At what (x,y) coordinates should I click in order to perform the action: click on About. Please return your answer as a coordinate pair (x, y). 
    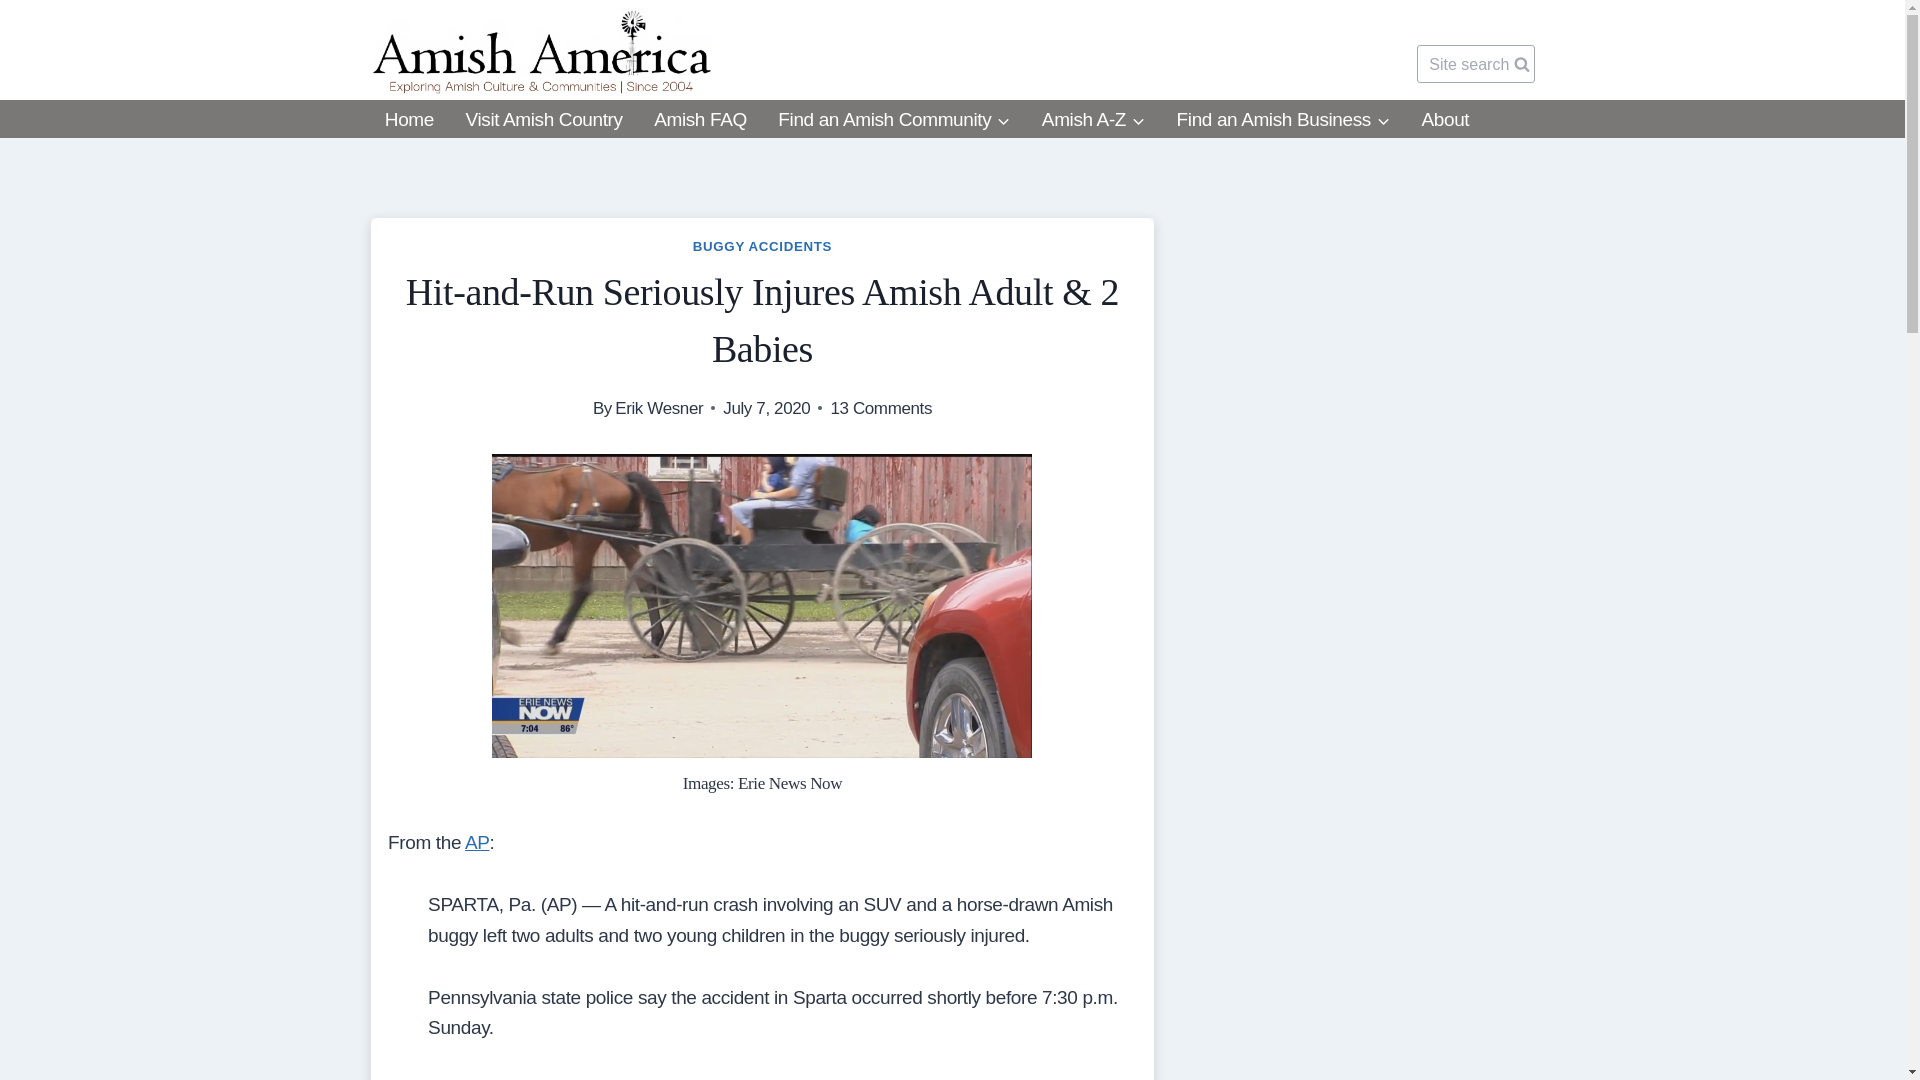
    Looking at the image, I should click on (1444, 120).